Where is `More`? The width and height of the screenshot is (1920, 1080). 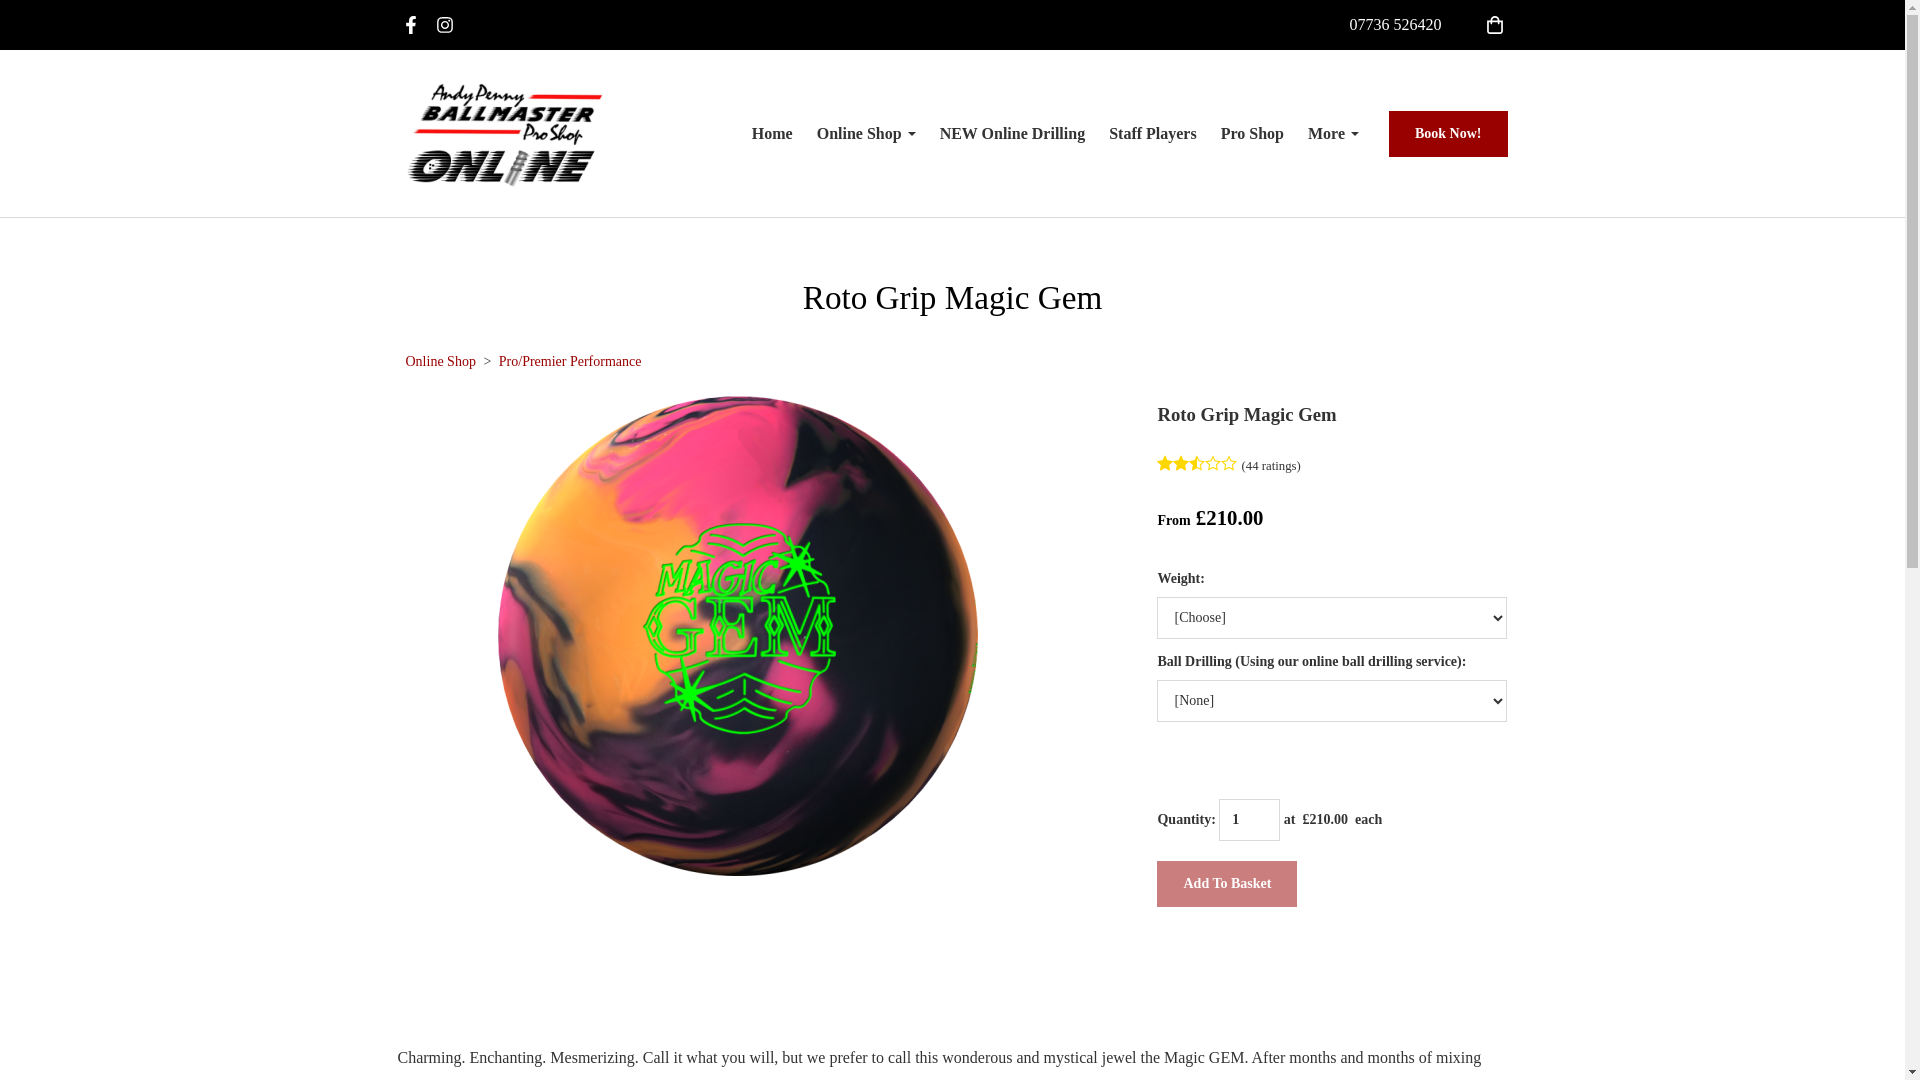
More is located at coordinates (1333, 133).